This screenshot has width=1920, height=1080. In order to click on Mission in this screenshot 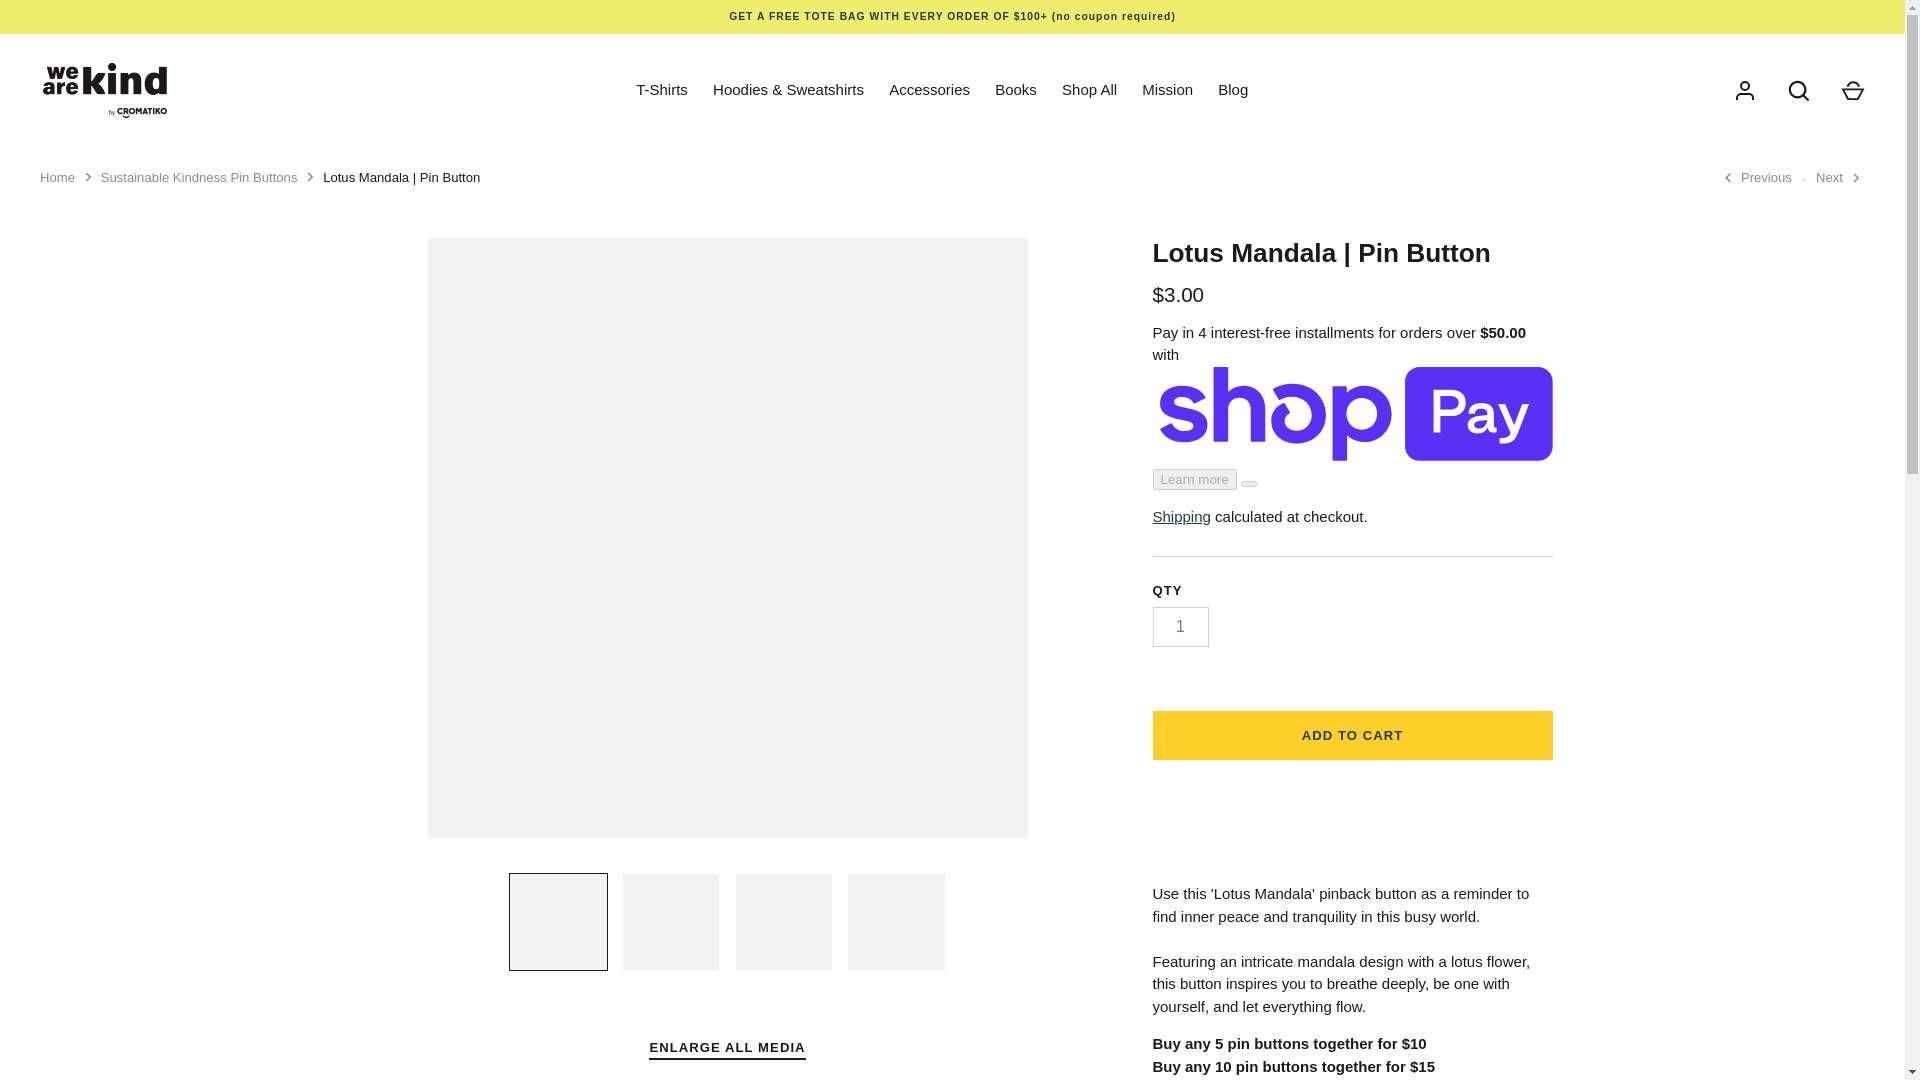, I will do `click(1168, 90)`.